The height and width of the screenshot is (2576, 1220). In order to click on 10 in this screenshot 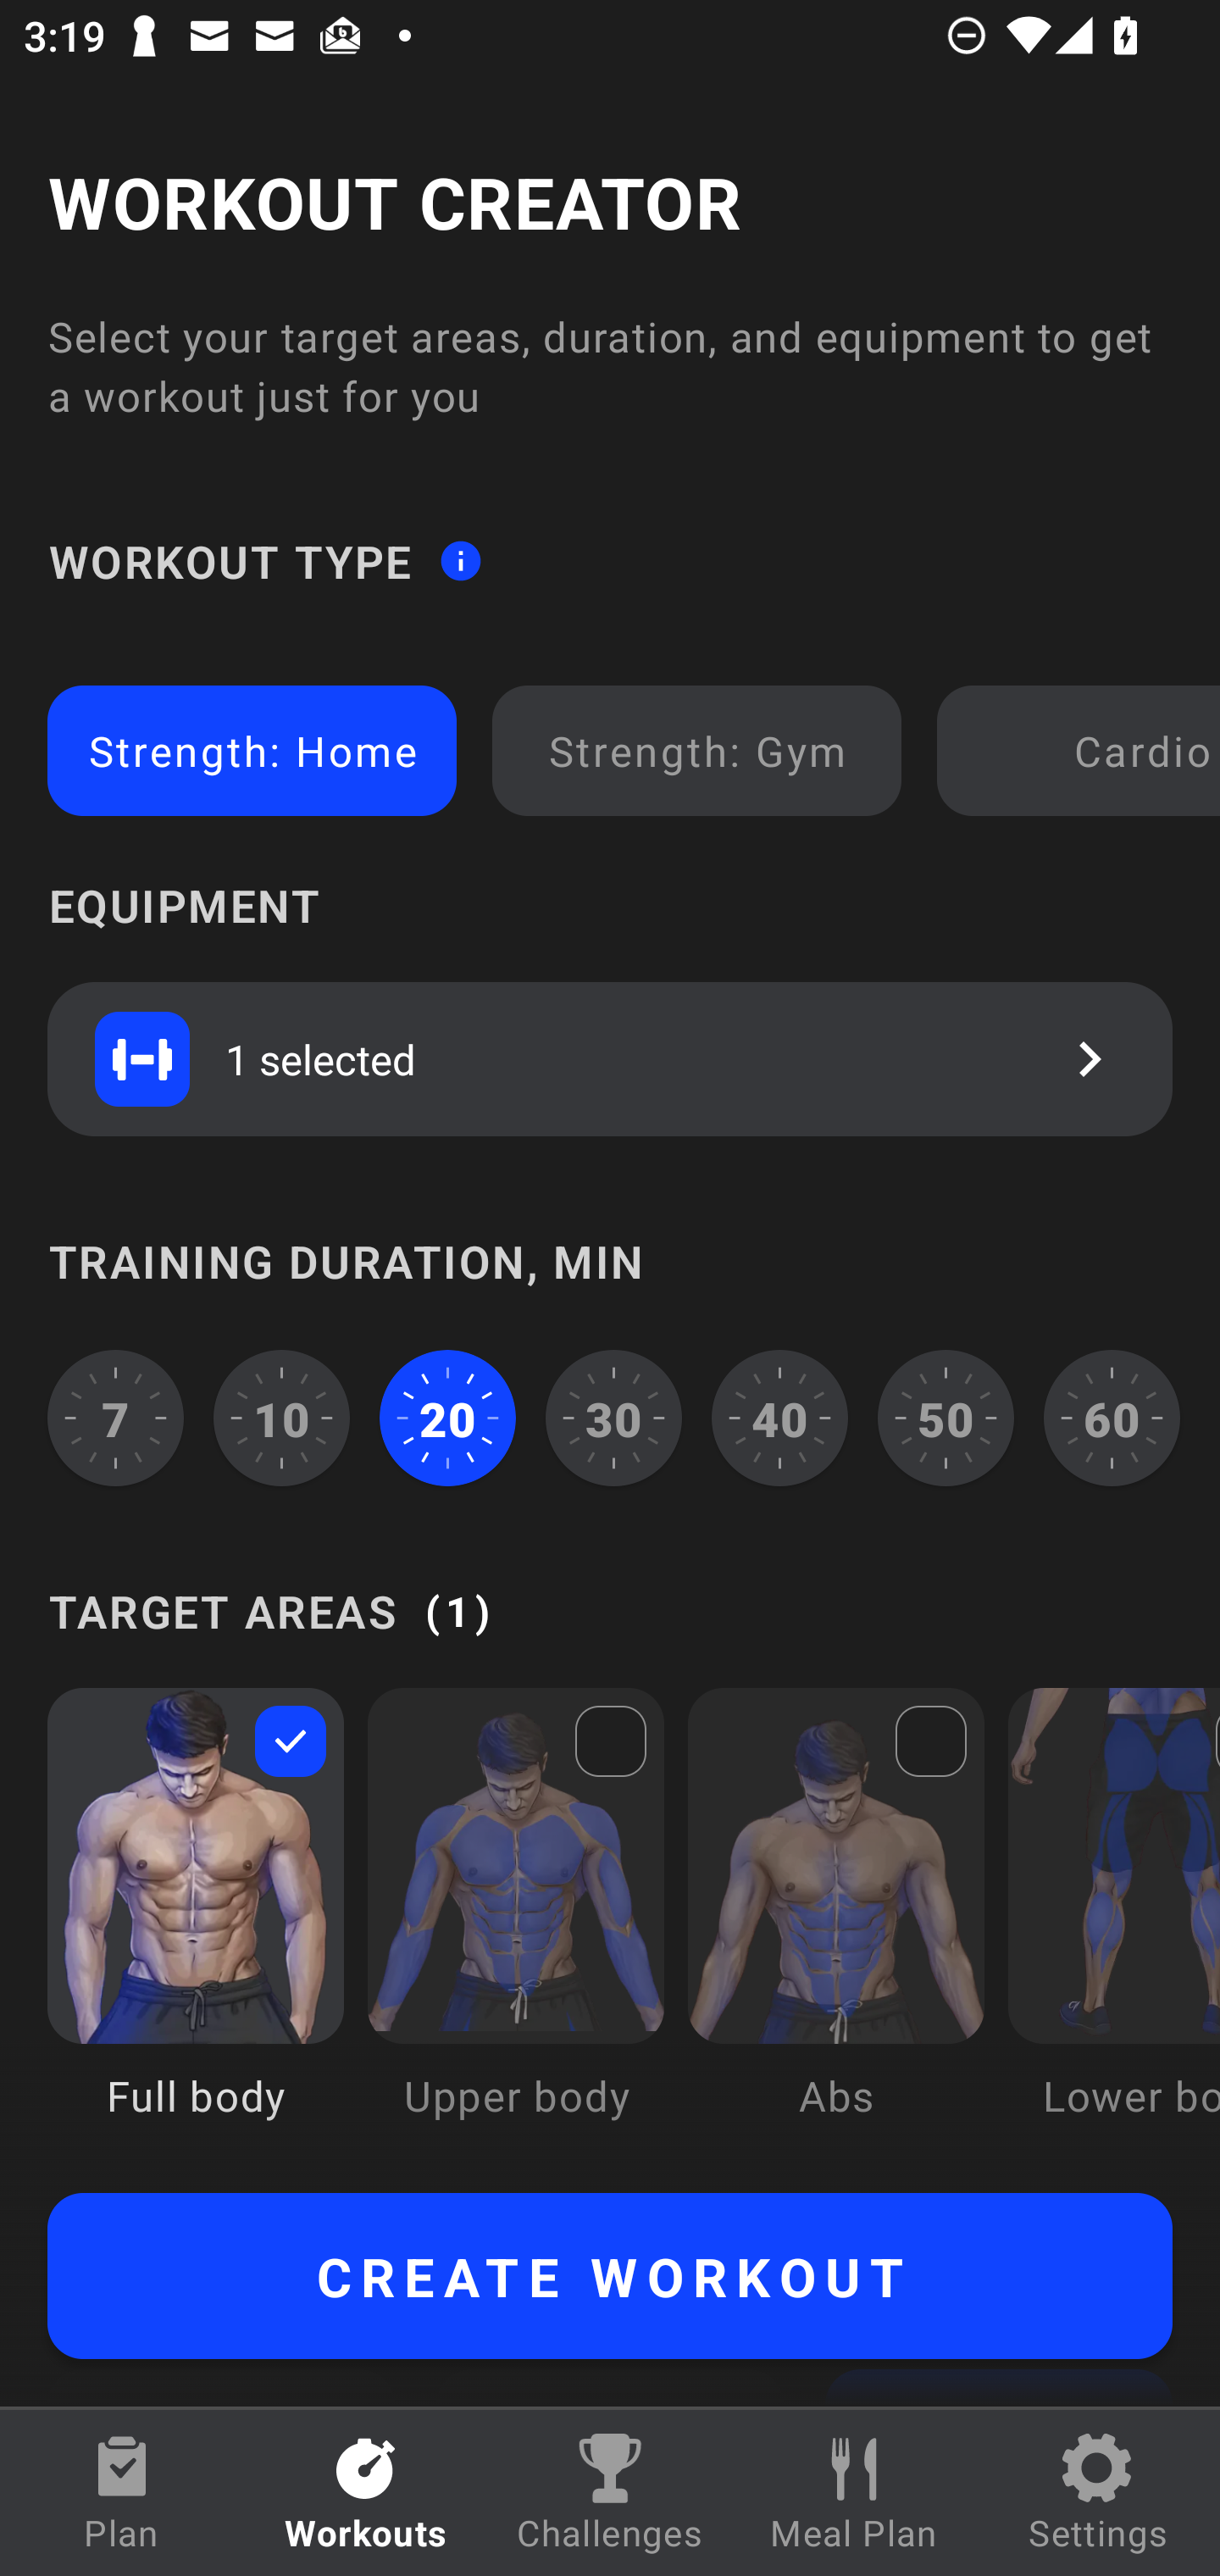, I will do `click(282, 1418)`.